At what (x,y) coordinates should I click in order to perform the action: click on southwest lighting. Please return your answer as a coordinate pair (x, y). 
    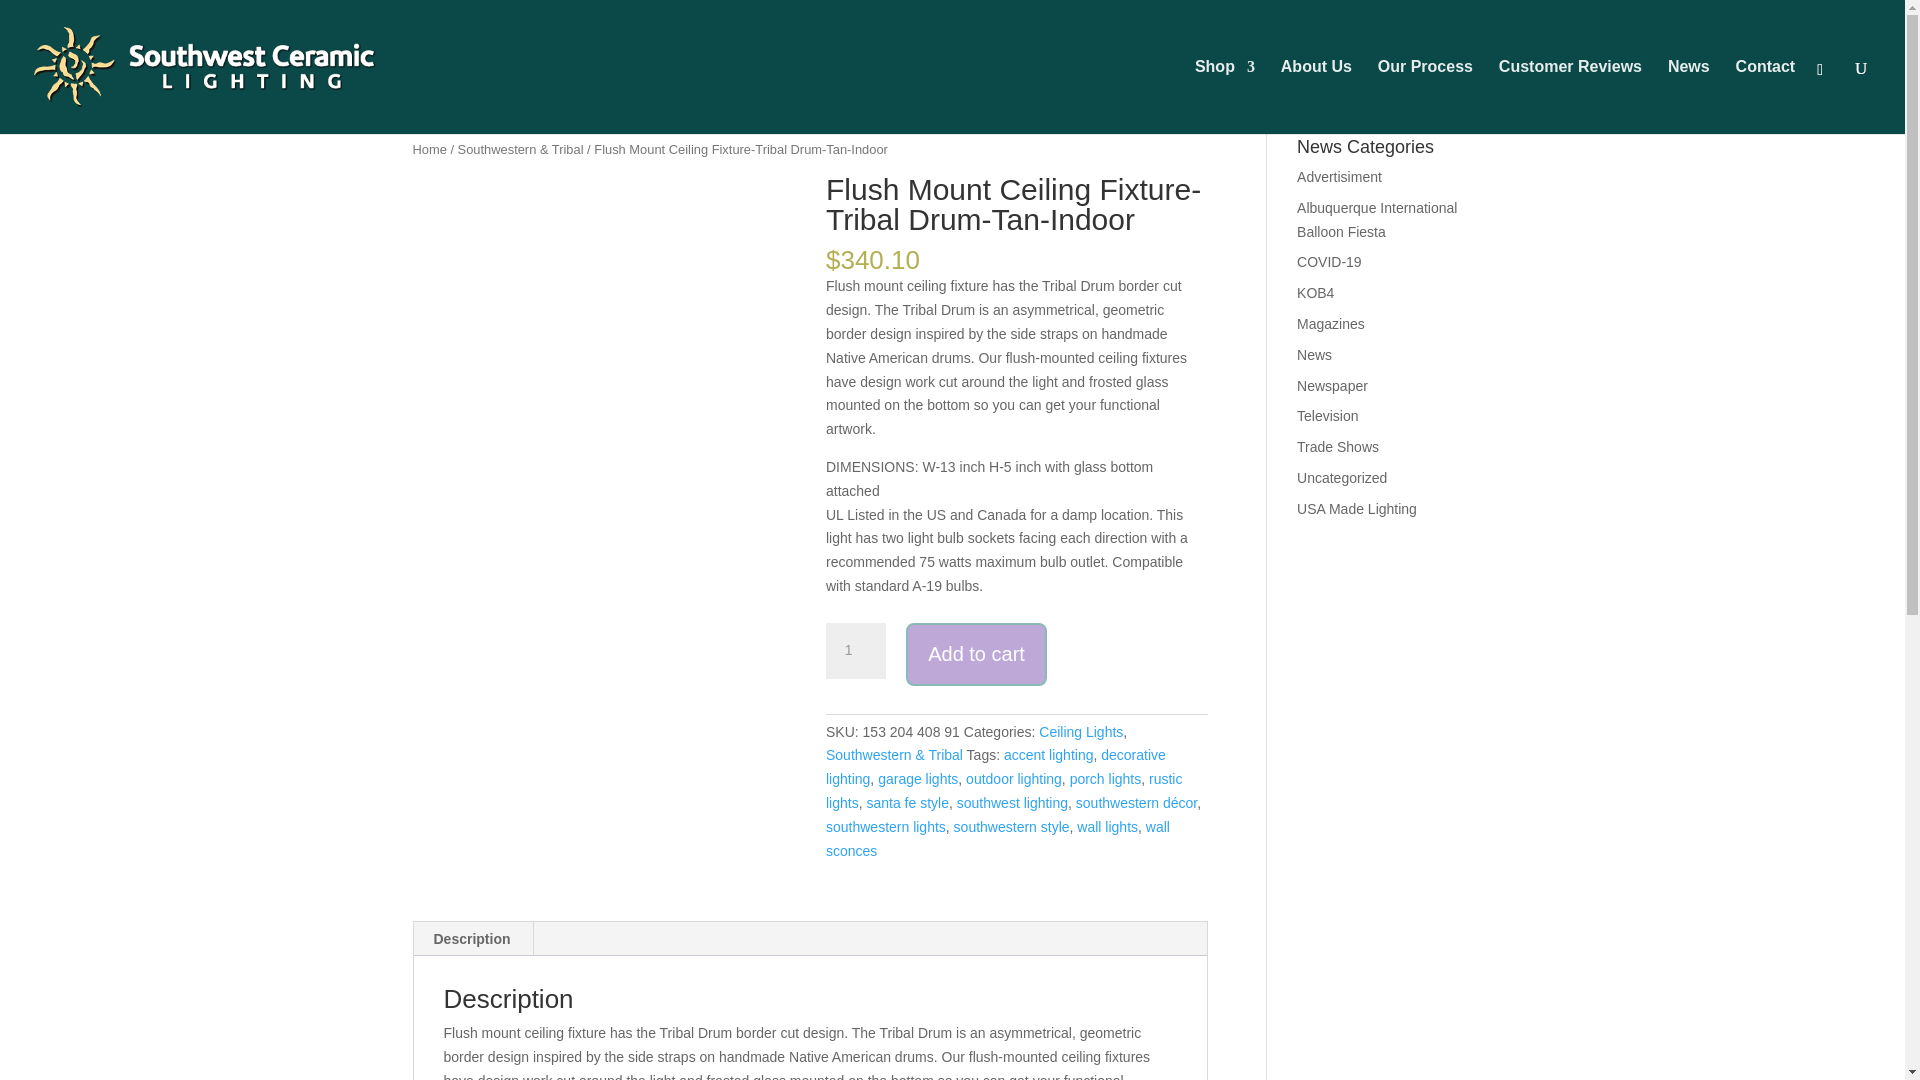
    Looking at the image, I should click on (1012, 802).